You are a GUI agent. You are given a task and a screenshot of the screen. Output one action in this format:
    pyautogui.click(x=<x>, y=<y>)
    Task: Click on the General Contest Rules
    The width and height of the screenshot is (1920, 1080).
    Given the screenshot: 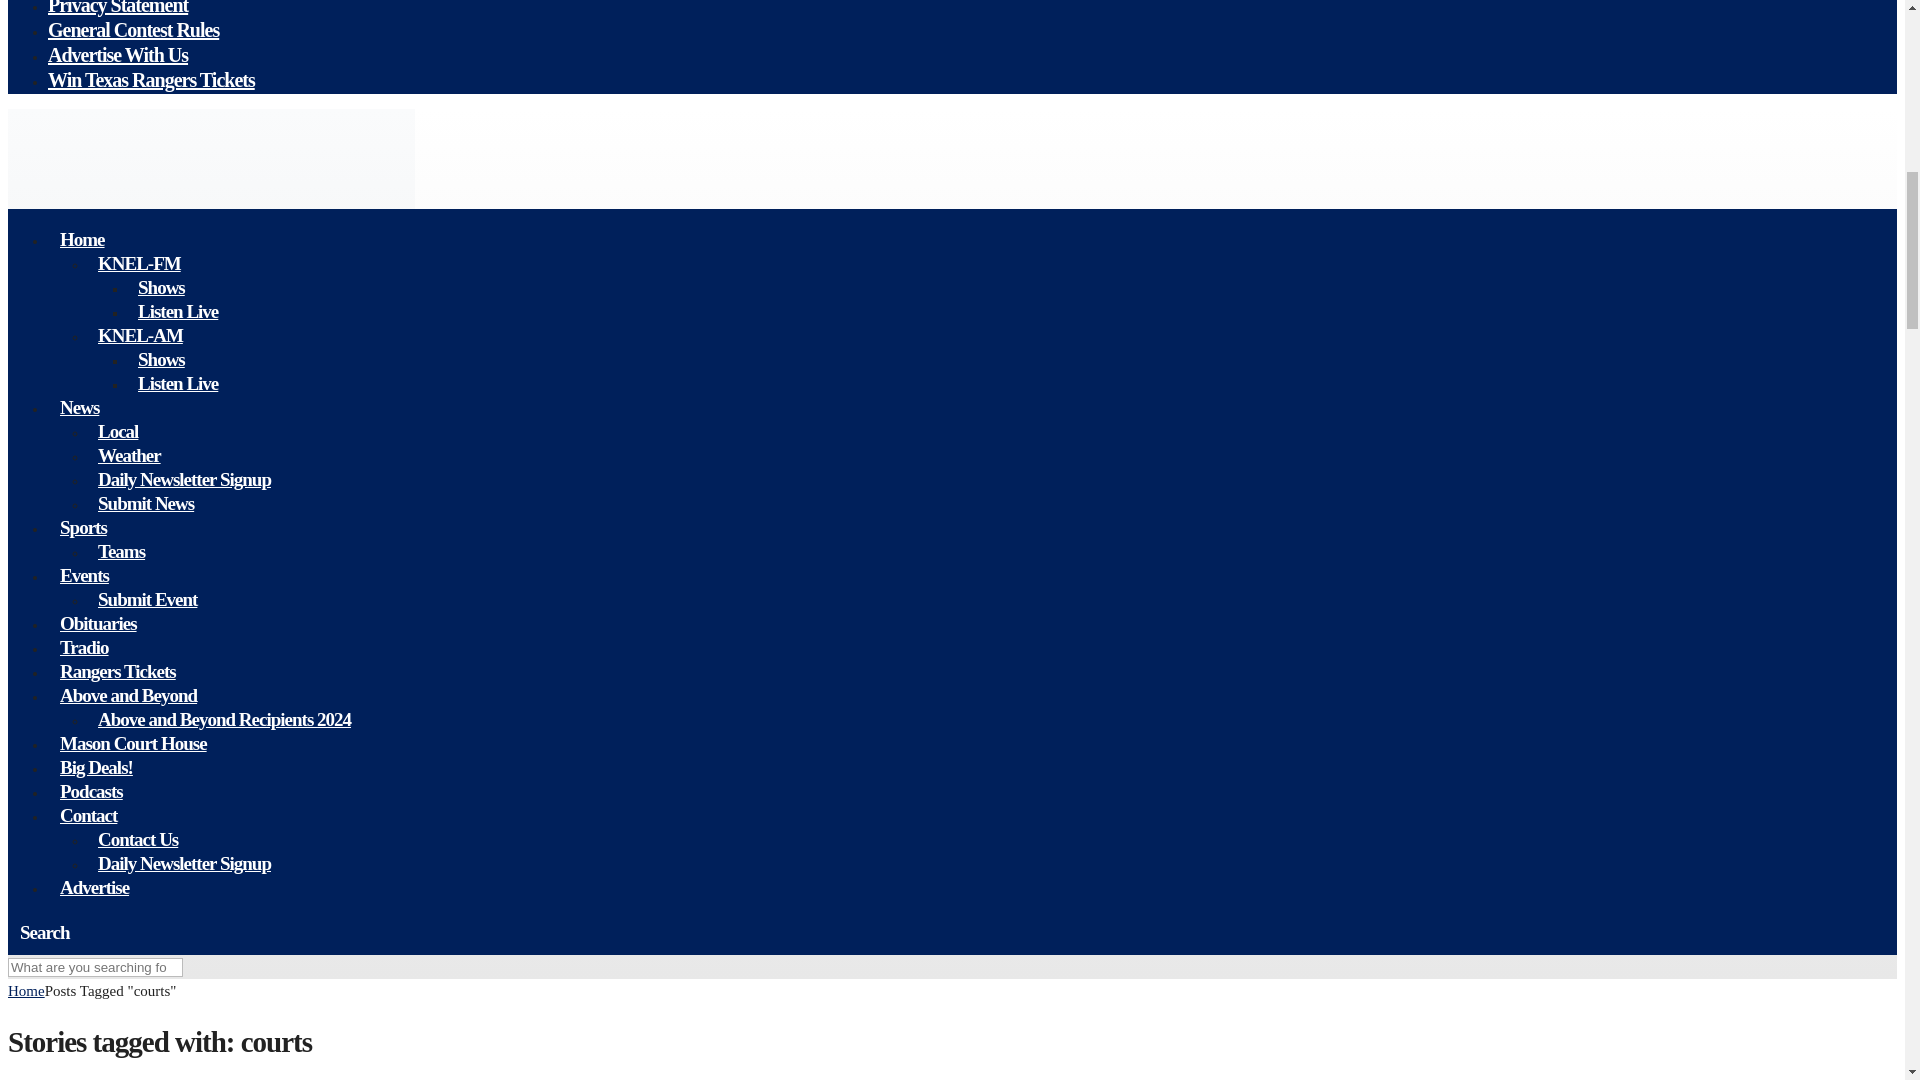 What is the action you would take?
    pyautogui.click(x=133, y=30)
    